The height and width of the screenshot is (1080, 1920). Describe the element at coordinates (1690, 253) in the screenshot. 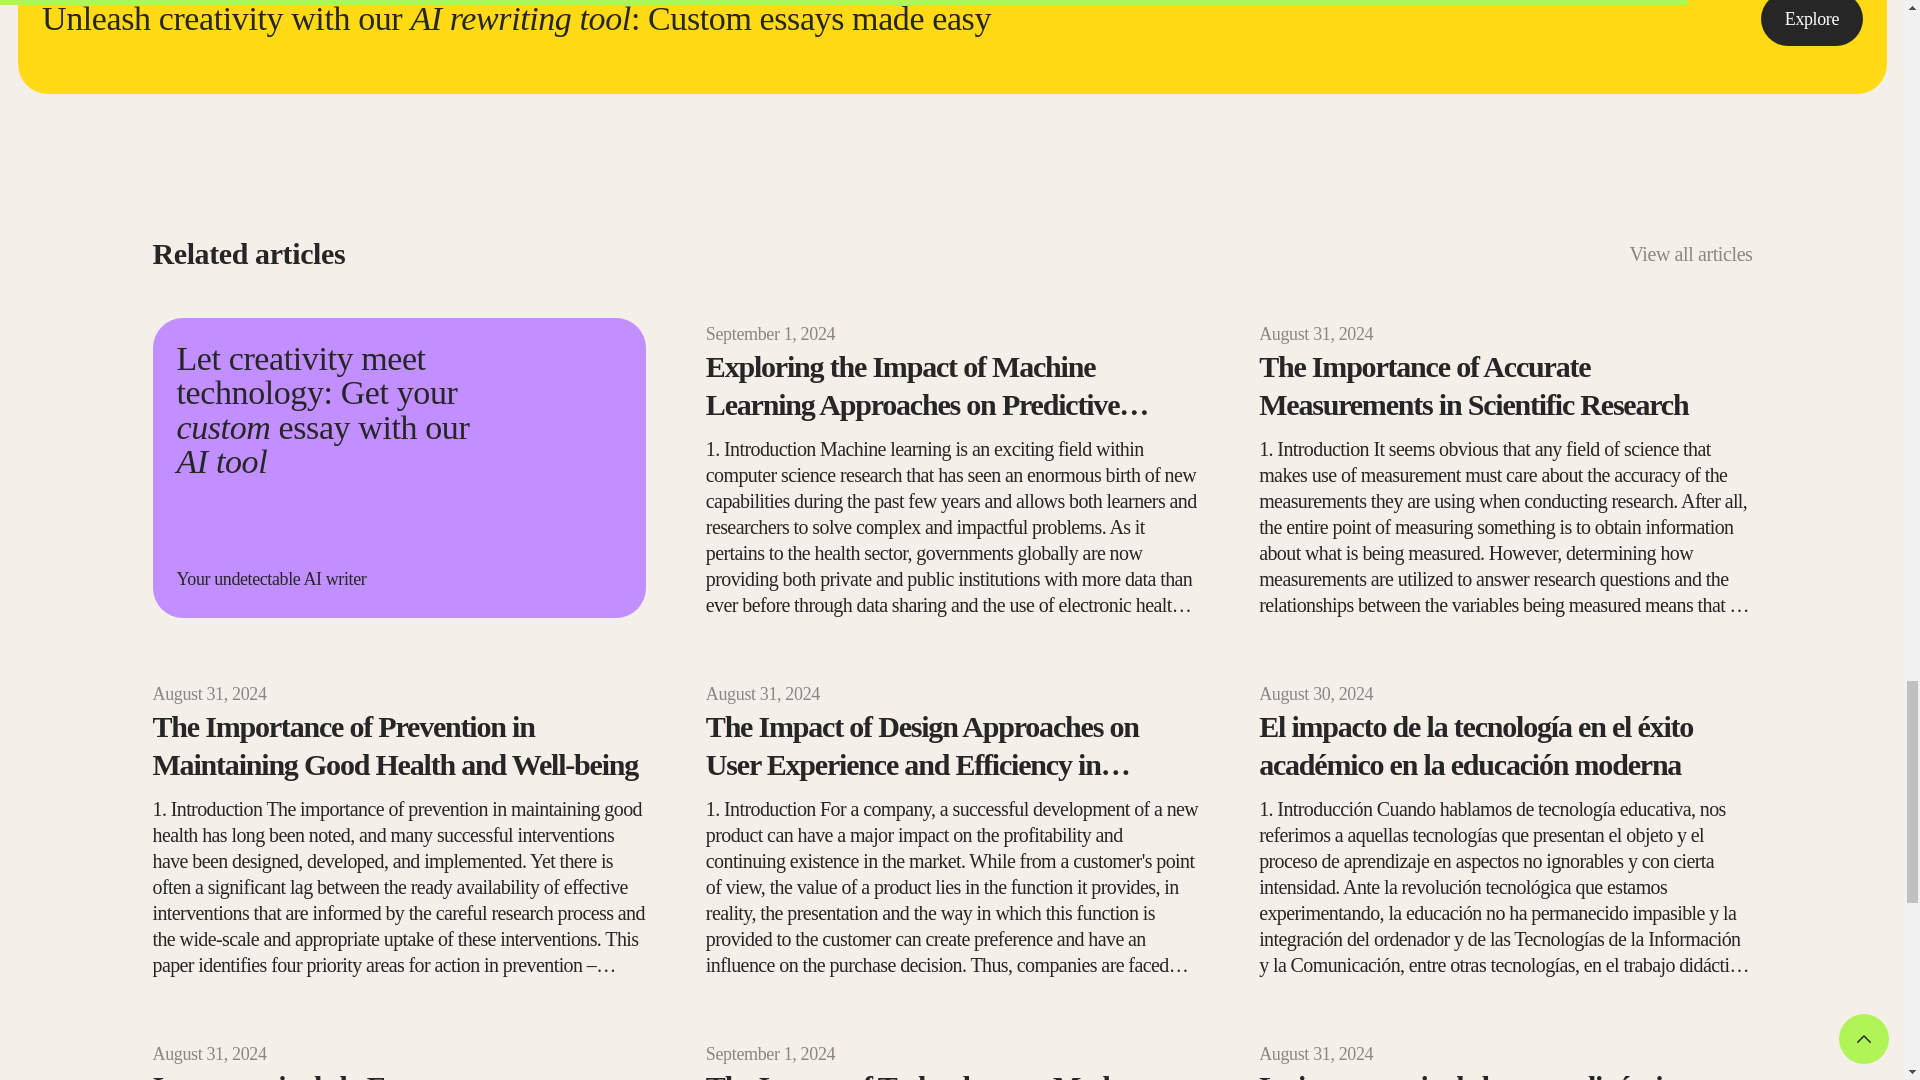

I see `View all articles` at that location.